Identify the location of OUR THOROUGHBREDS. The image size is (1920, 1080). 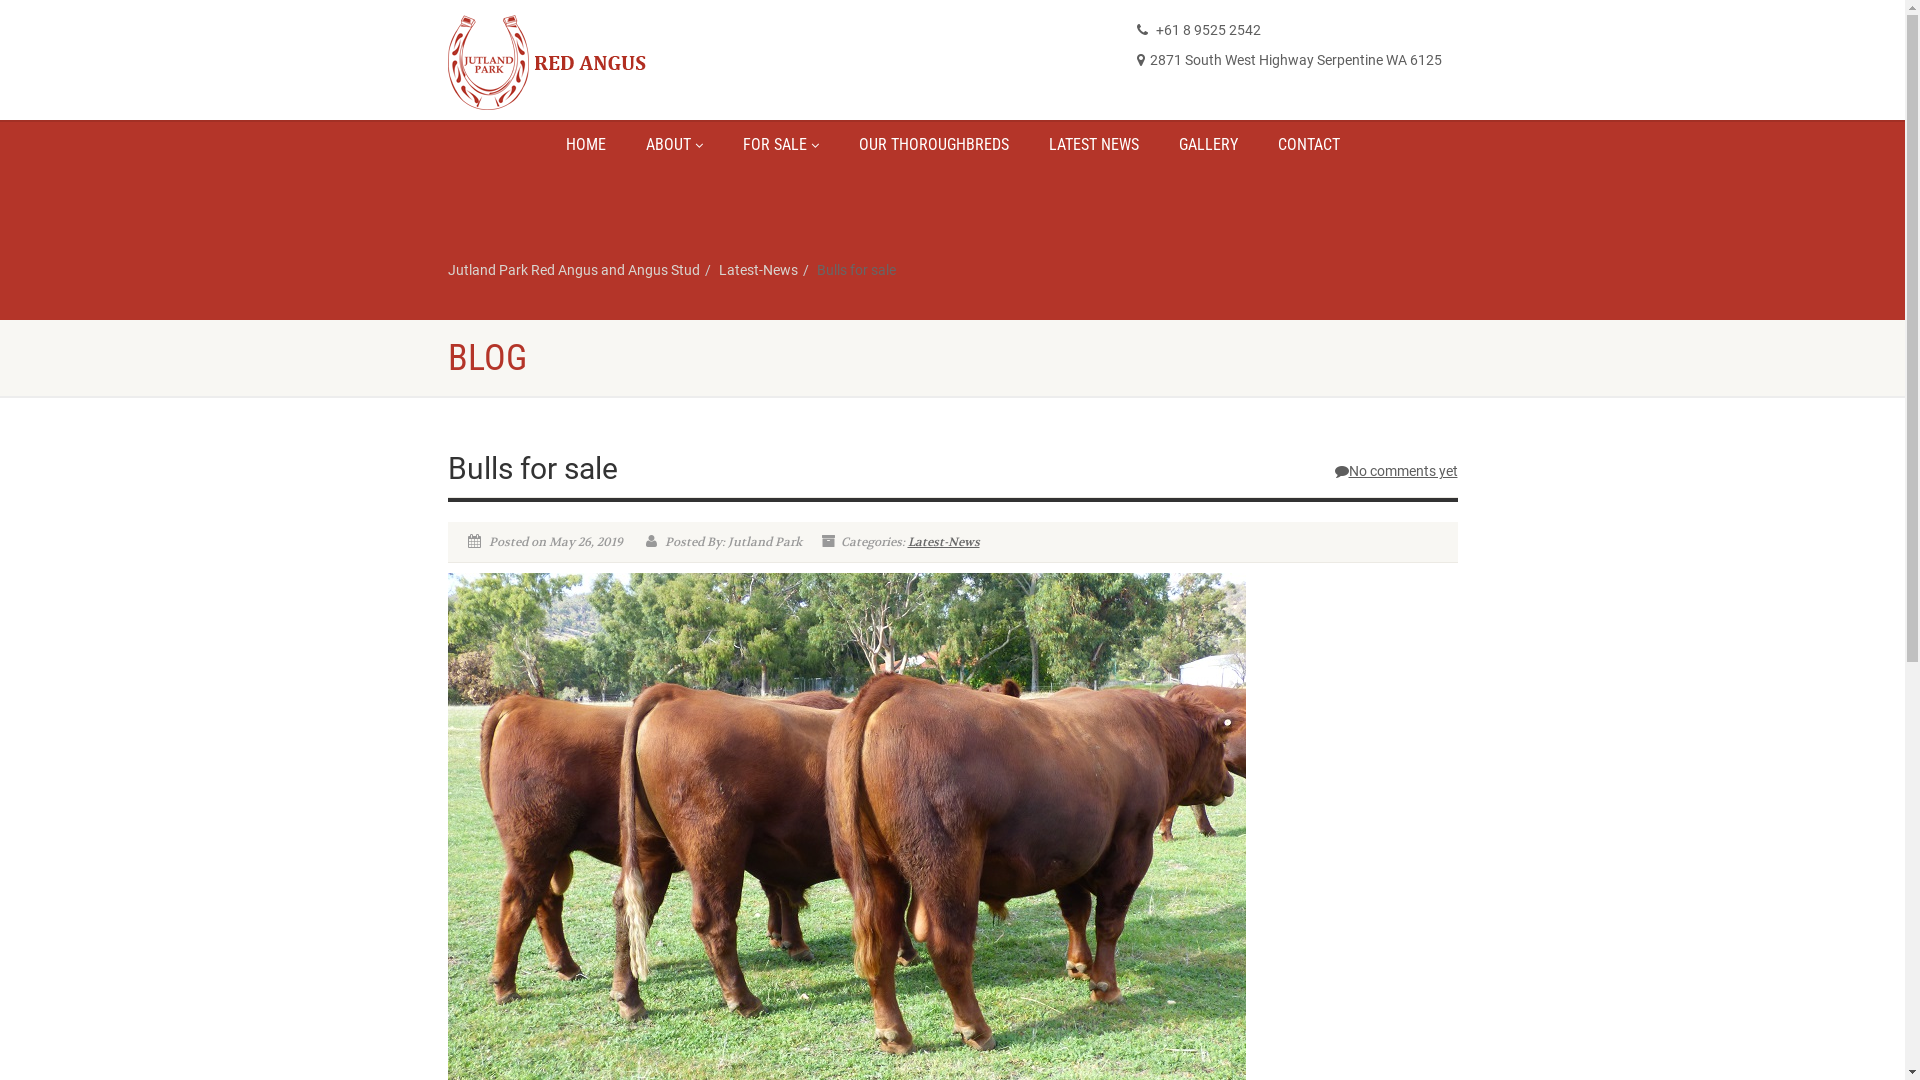
(933, 145).